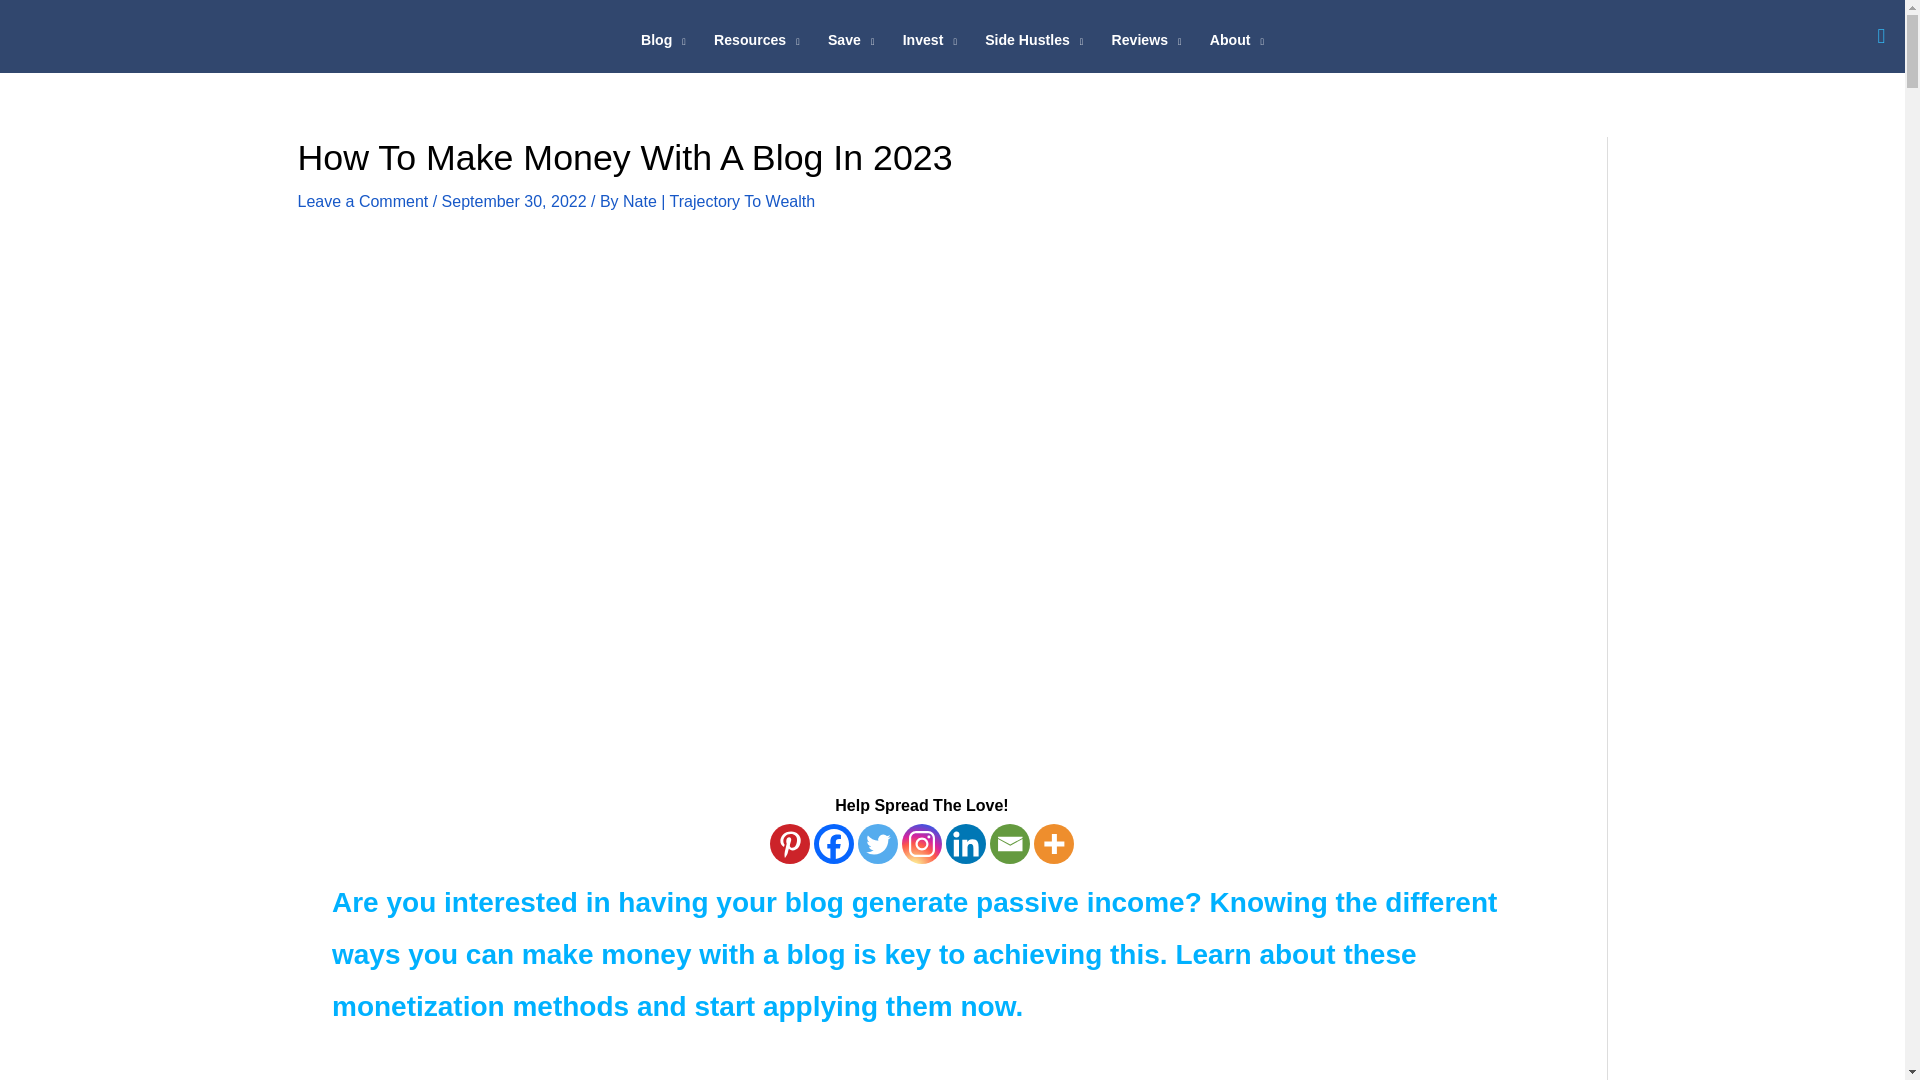 The height and width of the screenshot is (1080, 1920). Describe the element at coordinates (757, 40) in the screenshot. I see `Resources` at that location.